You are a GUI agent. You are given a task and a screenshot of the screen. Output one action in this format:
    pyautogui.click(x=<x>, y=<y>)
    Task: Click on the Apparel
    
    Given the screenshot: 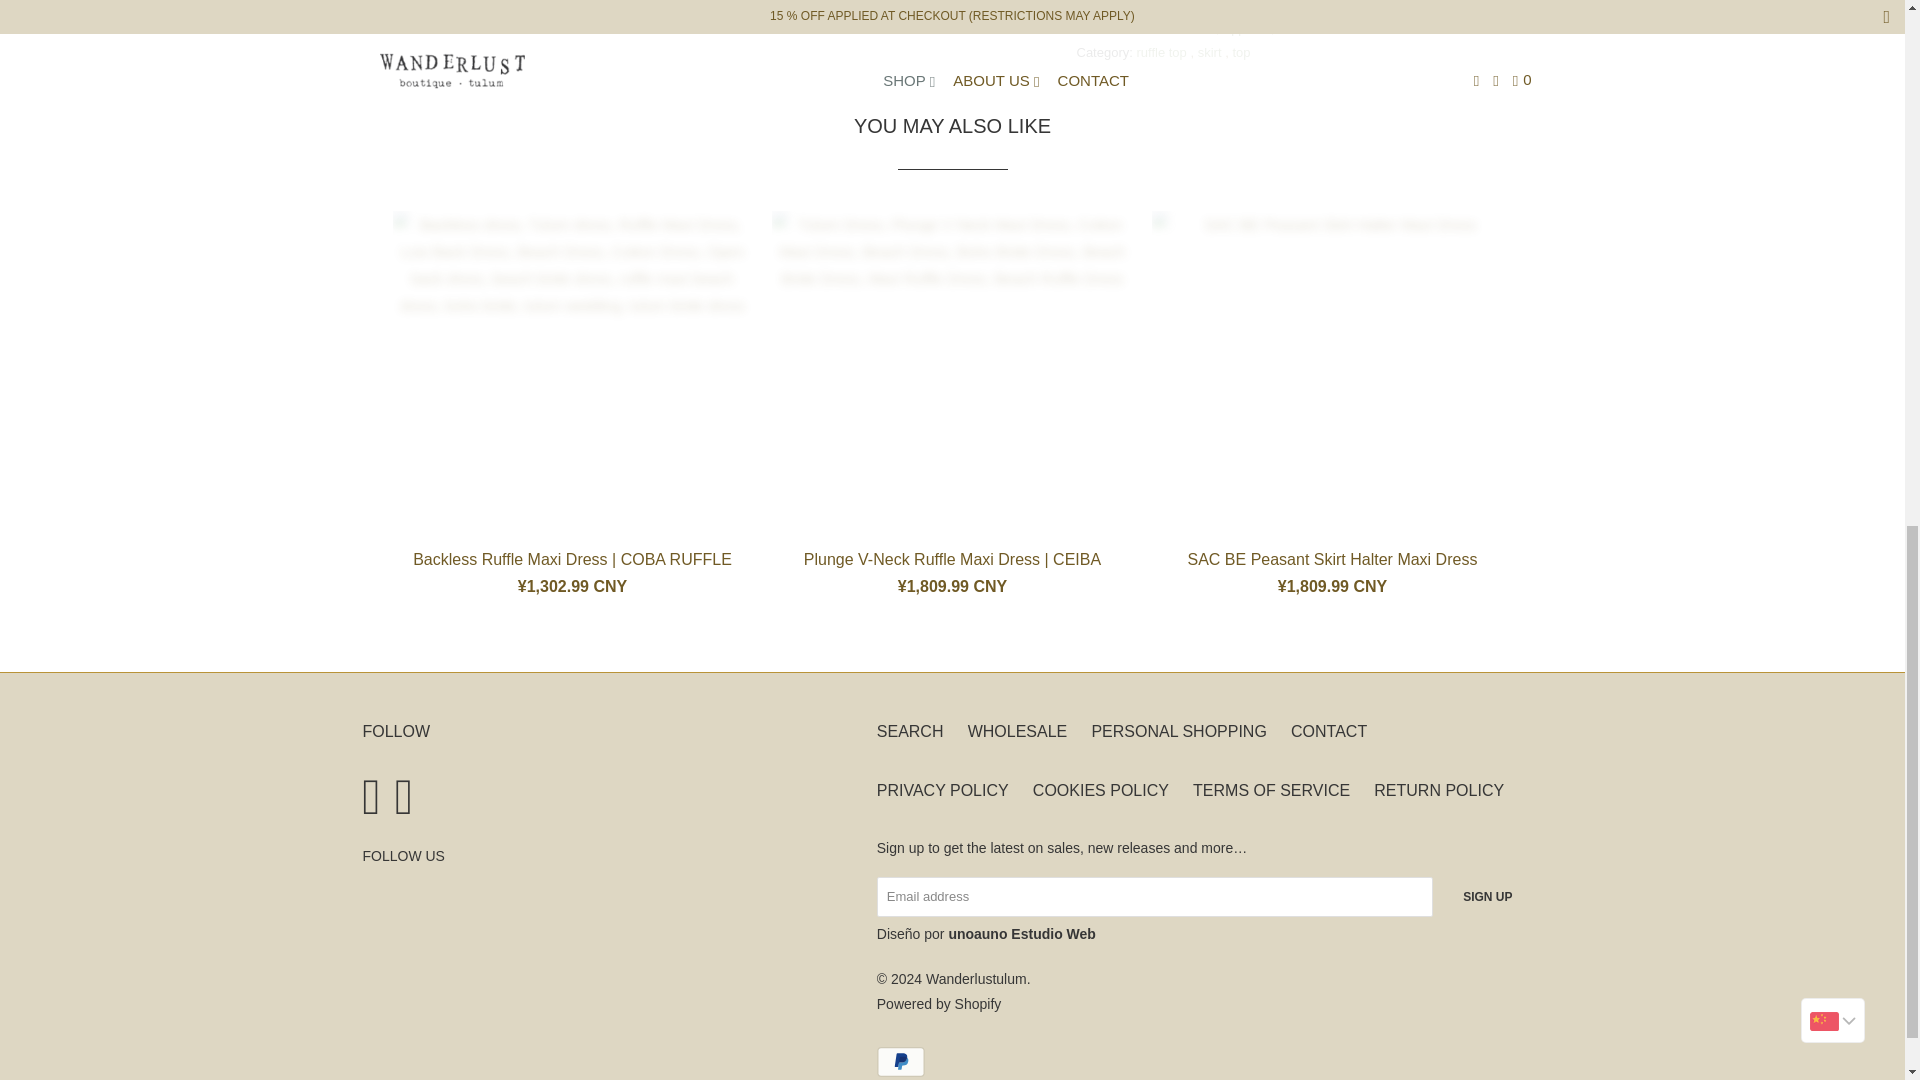 What is the action you would take?
    pyautogui.click(x=1245, y=28)
    